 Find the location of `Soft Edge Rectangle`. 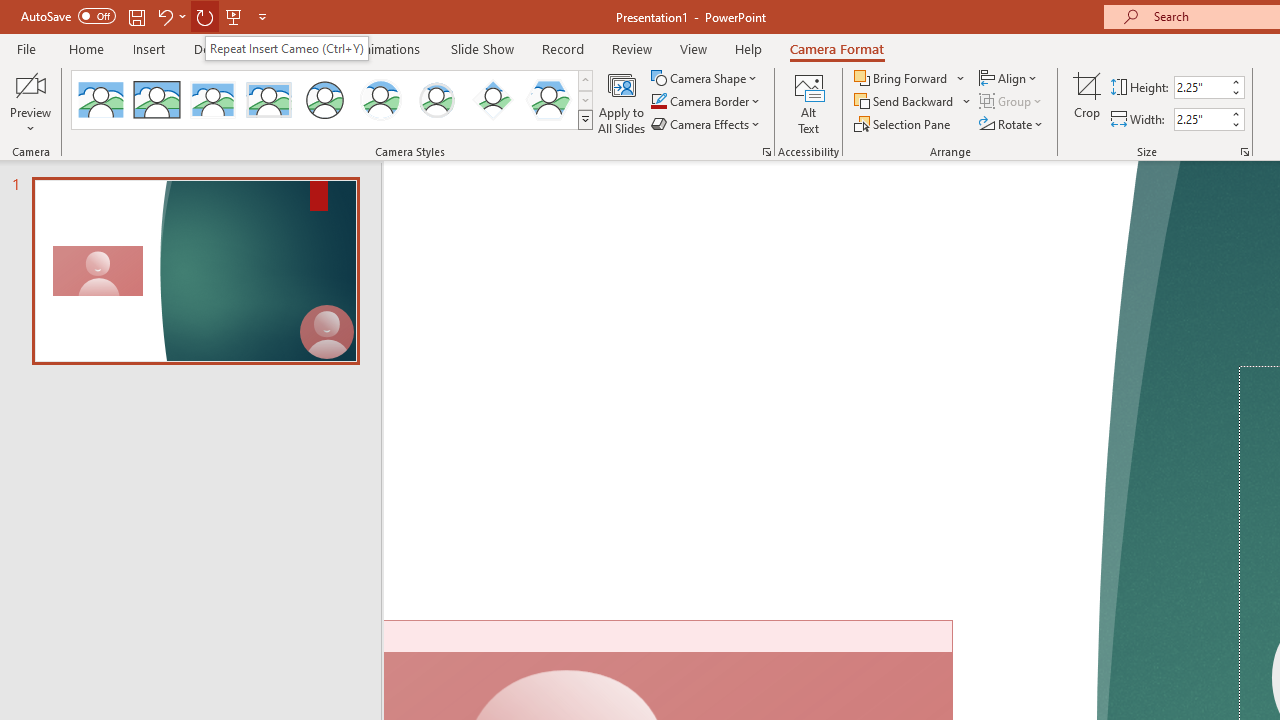

Soft Edge Rectangle is located at coordinates (268, 100).